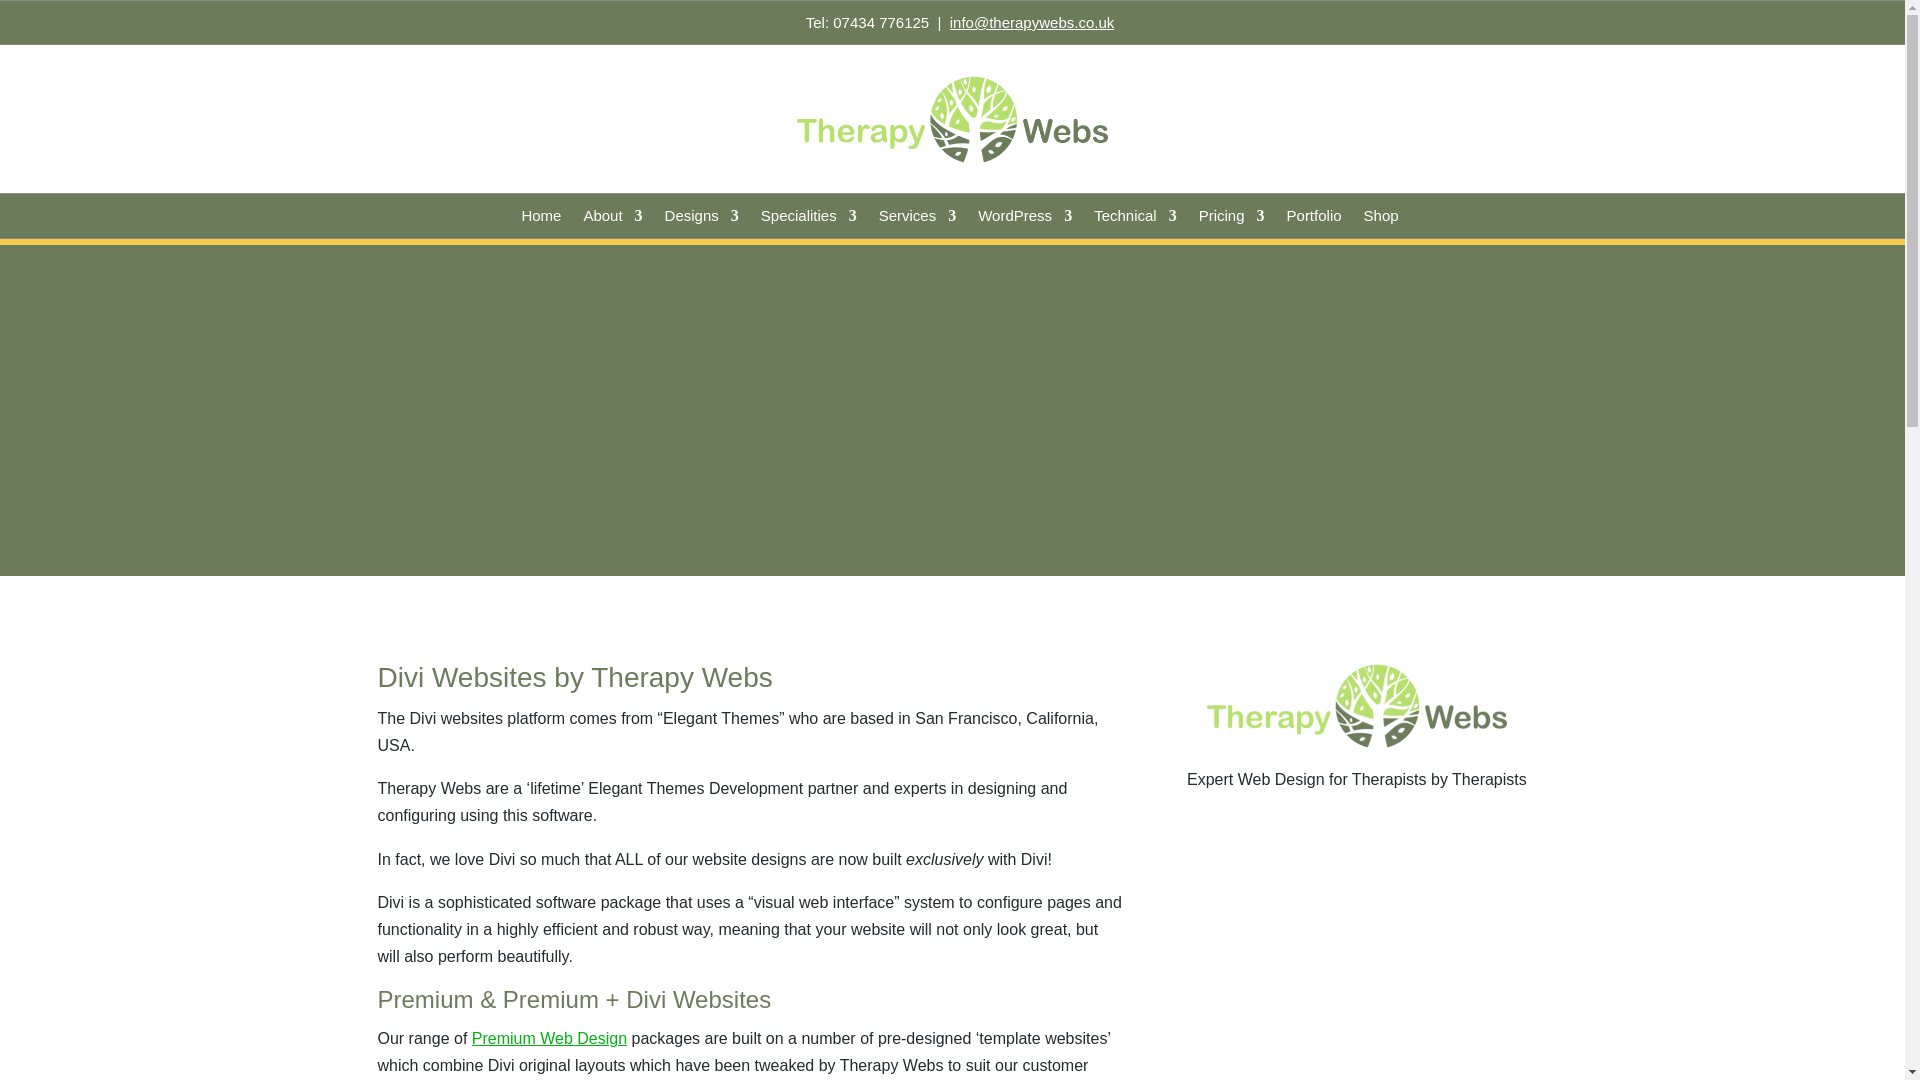 The image size is (1920, 1080). What do you see at coordinates (540, 220) in the screenshot?
I see `Home` at bounding box center [540, 220].